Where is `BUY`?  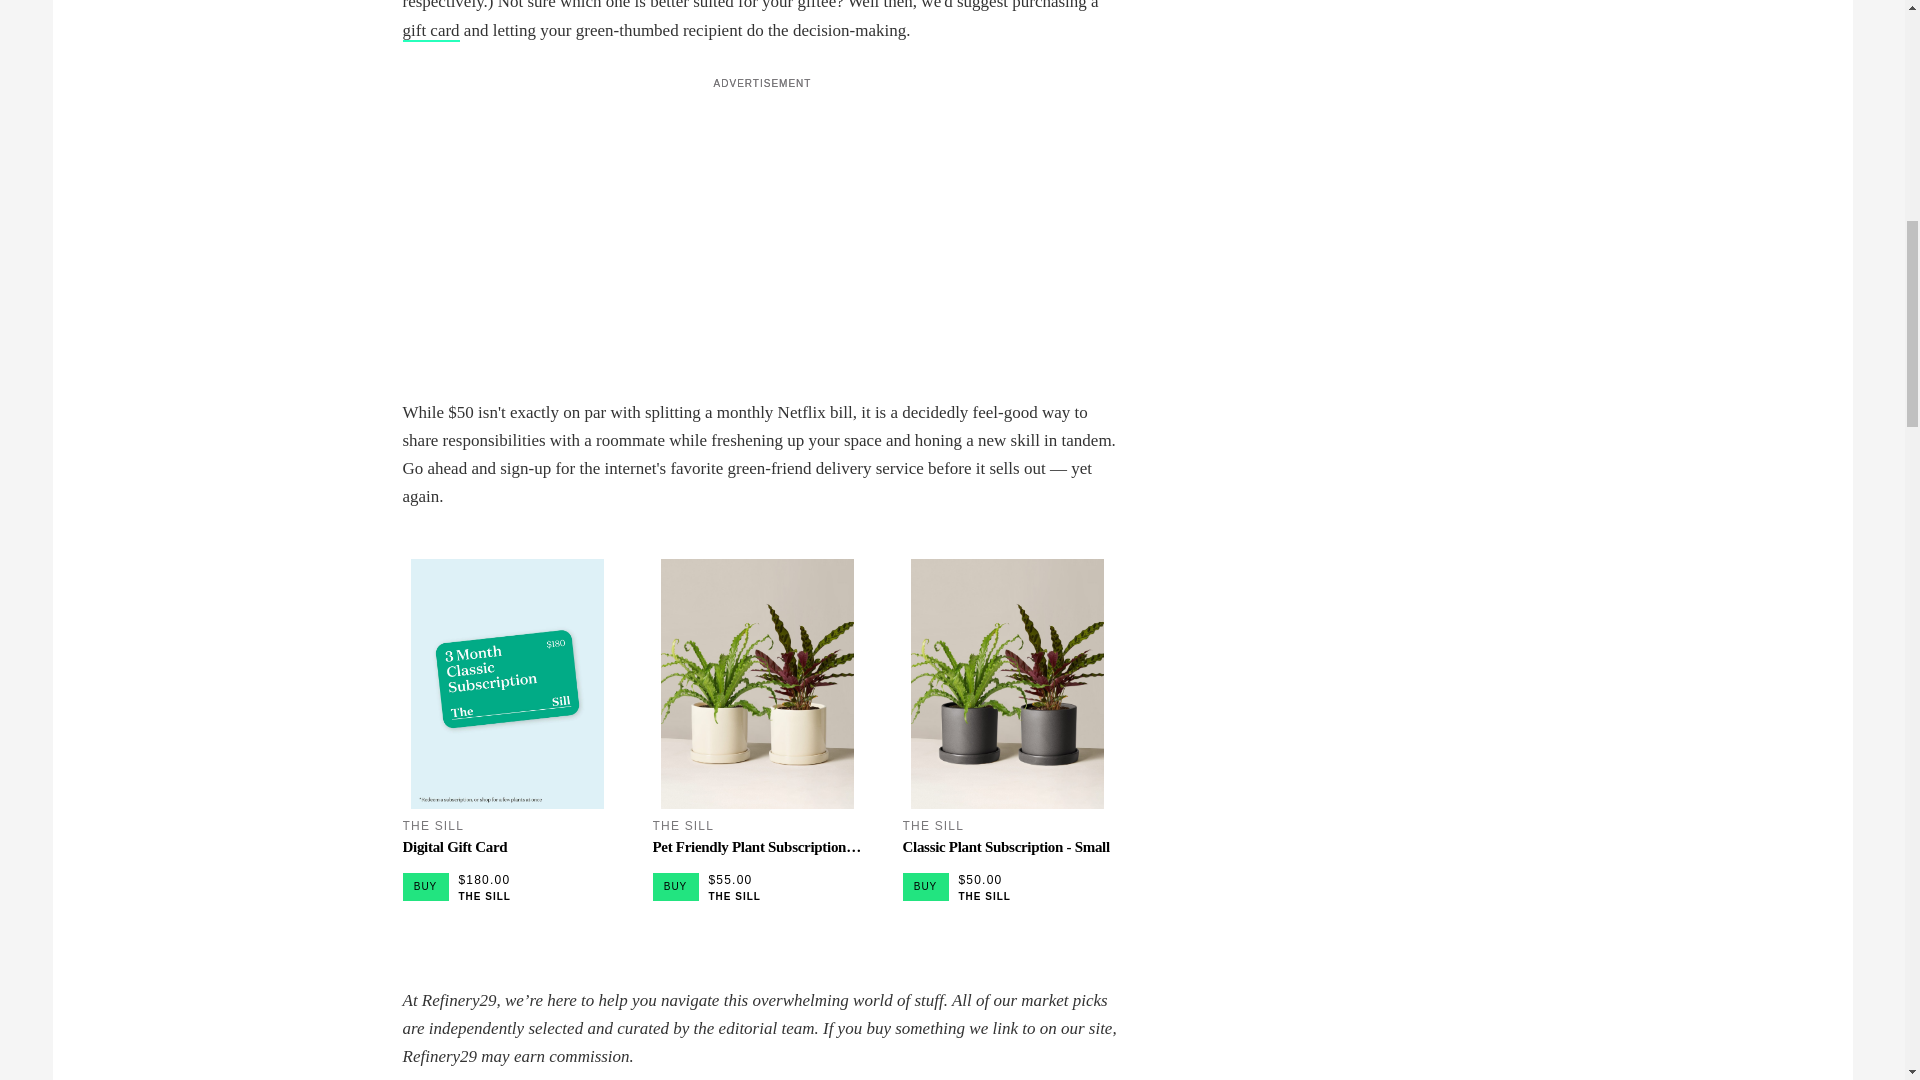 BUY is located at coordinates (424, 886).